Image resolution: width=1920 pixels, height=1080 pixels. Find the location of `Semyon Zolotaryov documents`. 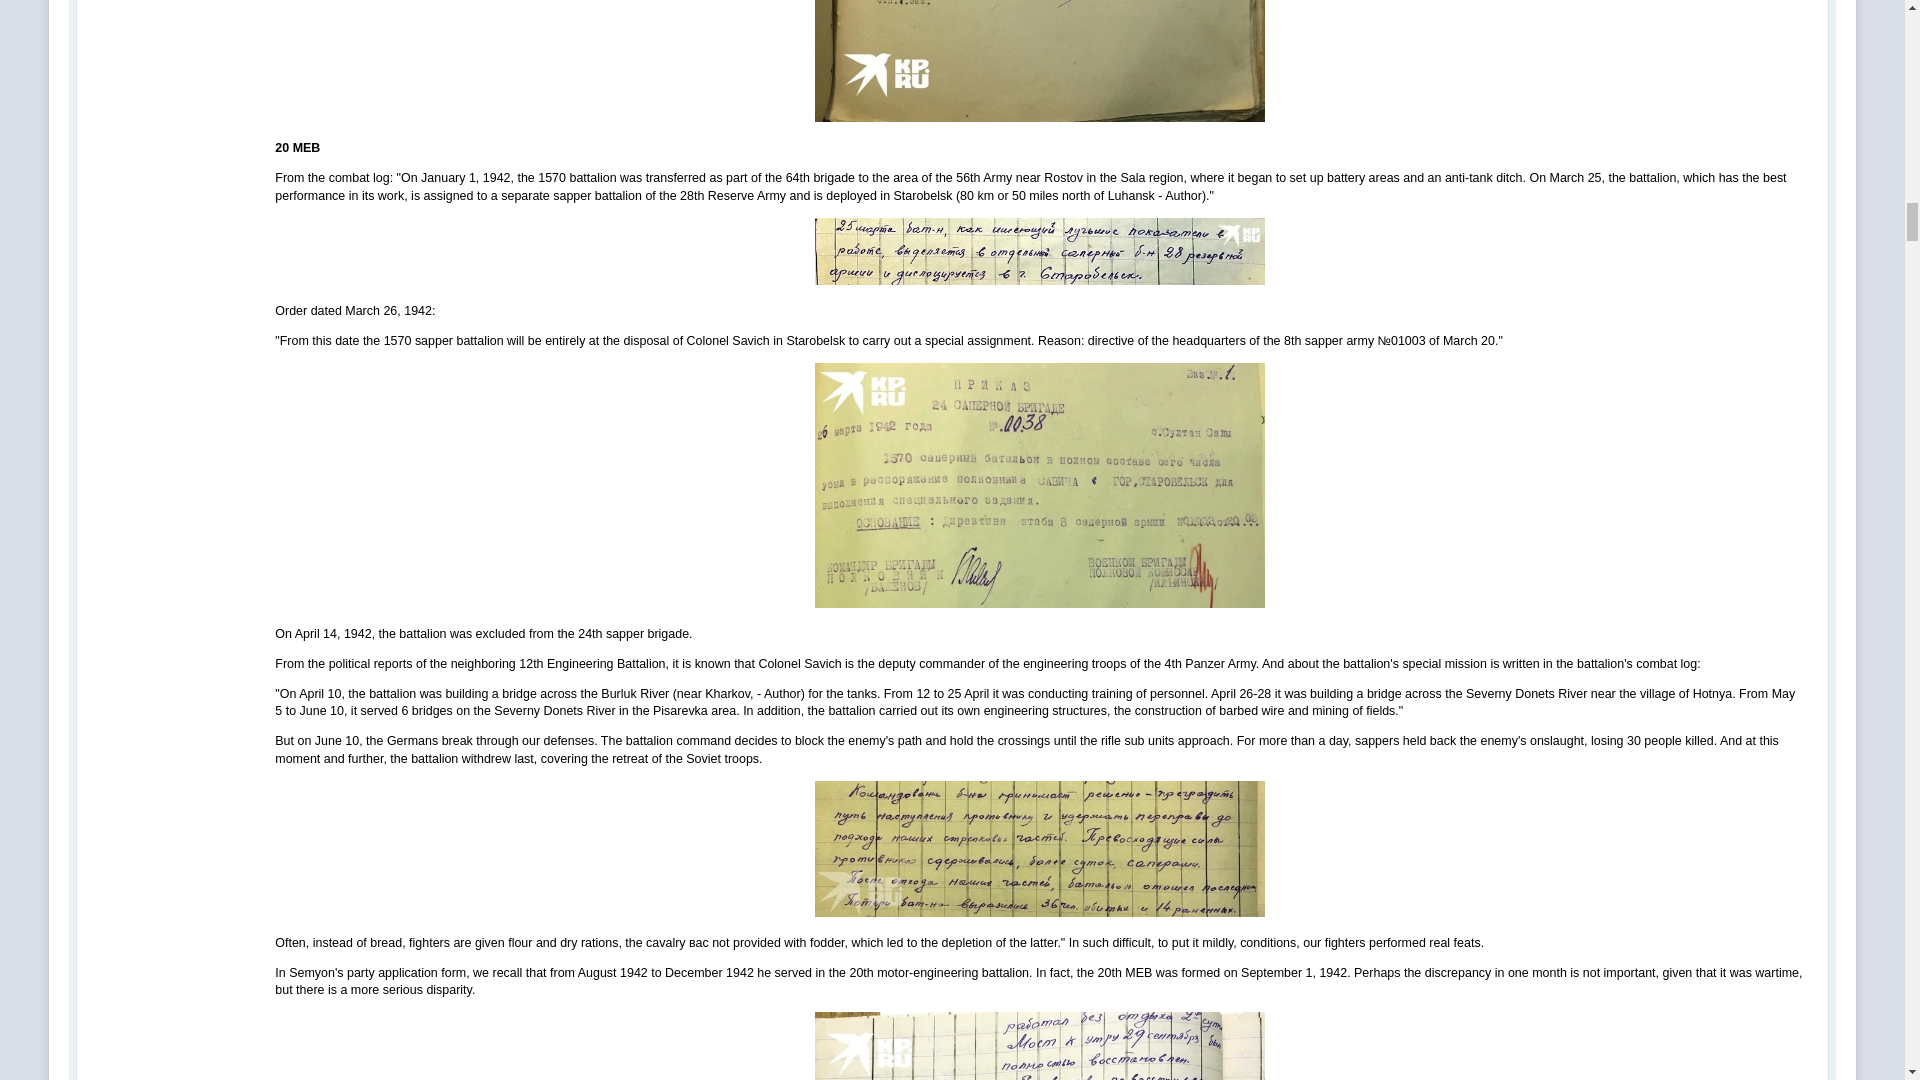

Semyon Zolotaryov documents is located at coordinates (1040, 252).